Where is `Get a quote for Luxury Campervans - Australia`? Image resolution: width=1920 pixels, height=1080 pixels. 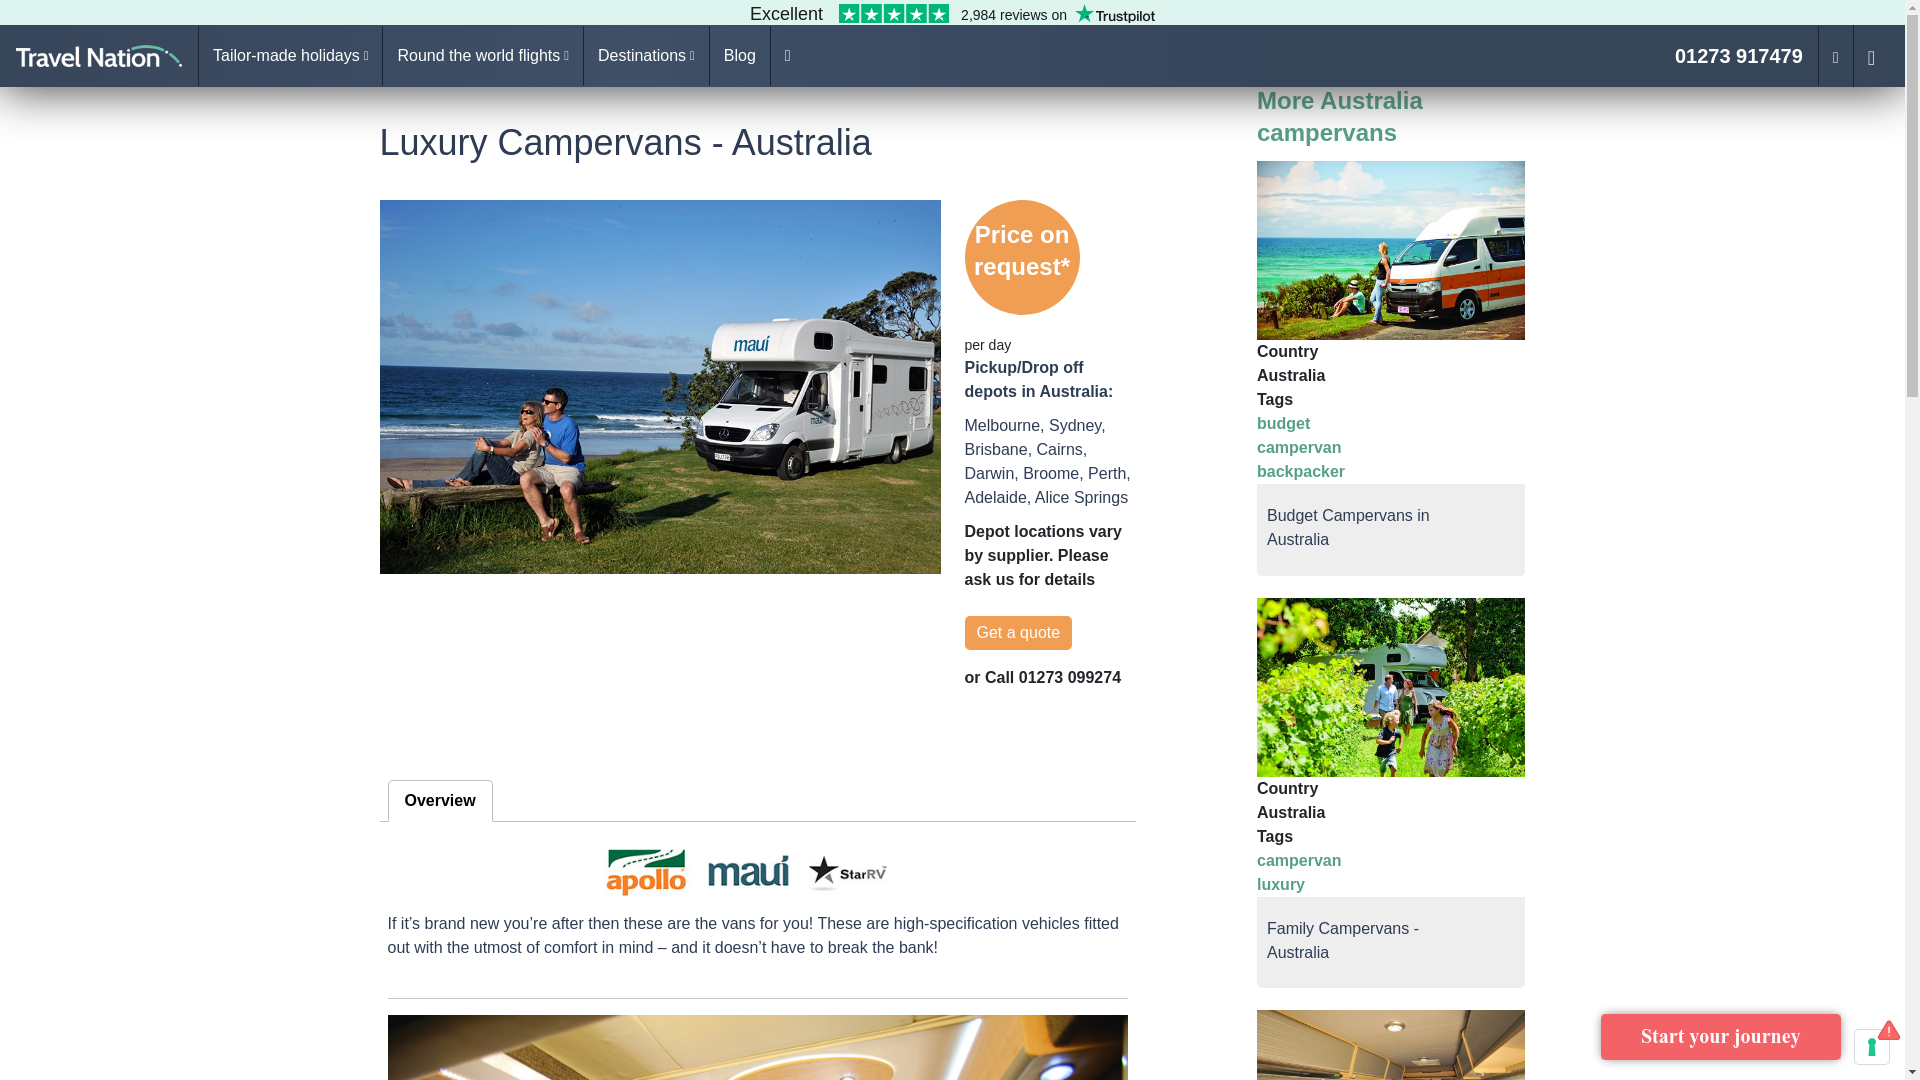 Get a quote for Luxury Campervans - Australia is located at coordinates (1017, 632).